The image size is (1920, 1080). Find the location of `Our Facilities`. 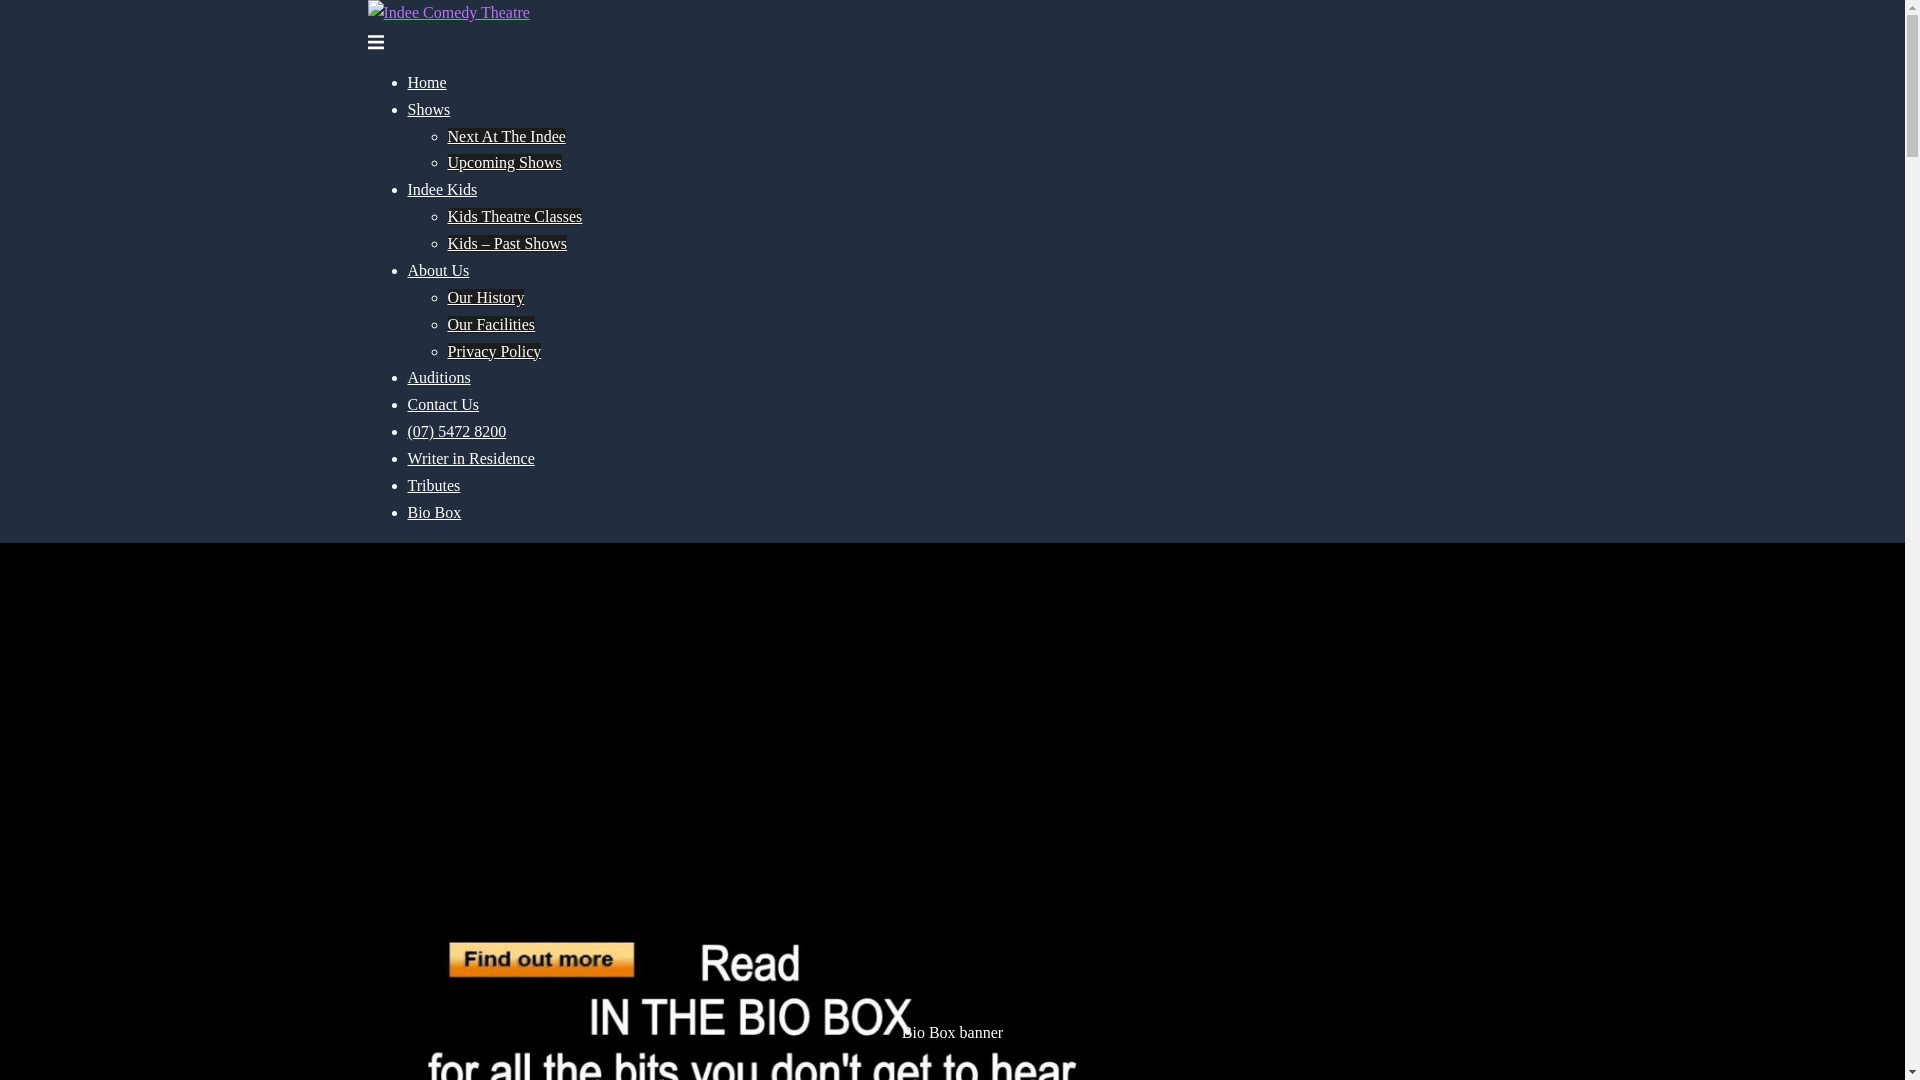

Our Facilities is located at coordinates (492, 324).